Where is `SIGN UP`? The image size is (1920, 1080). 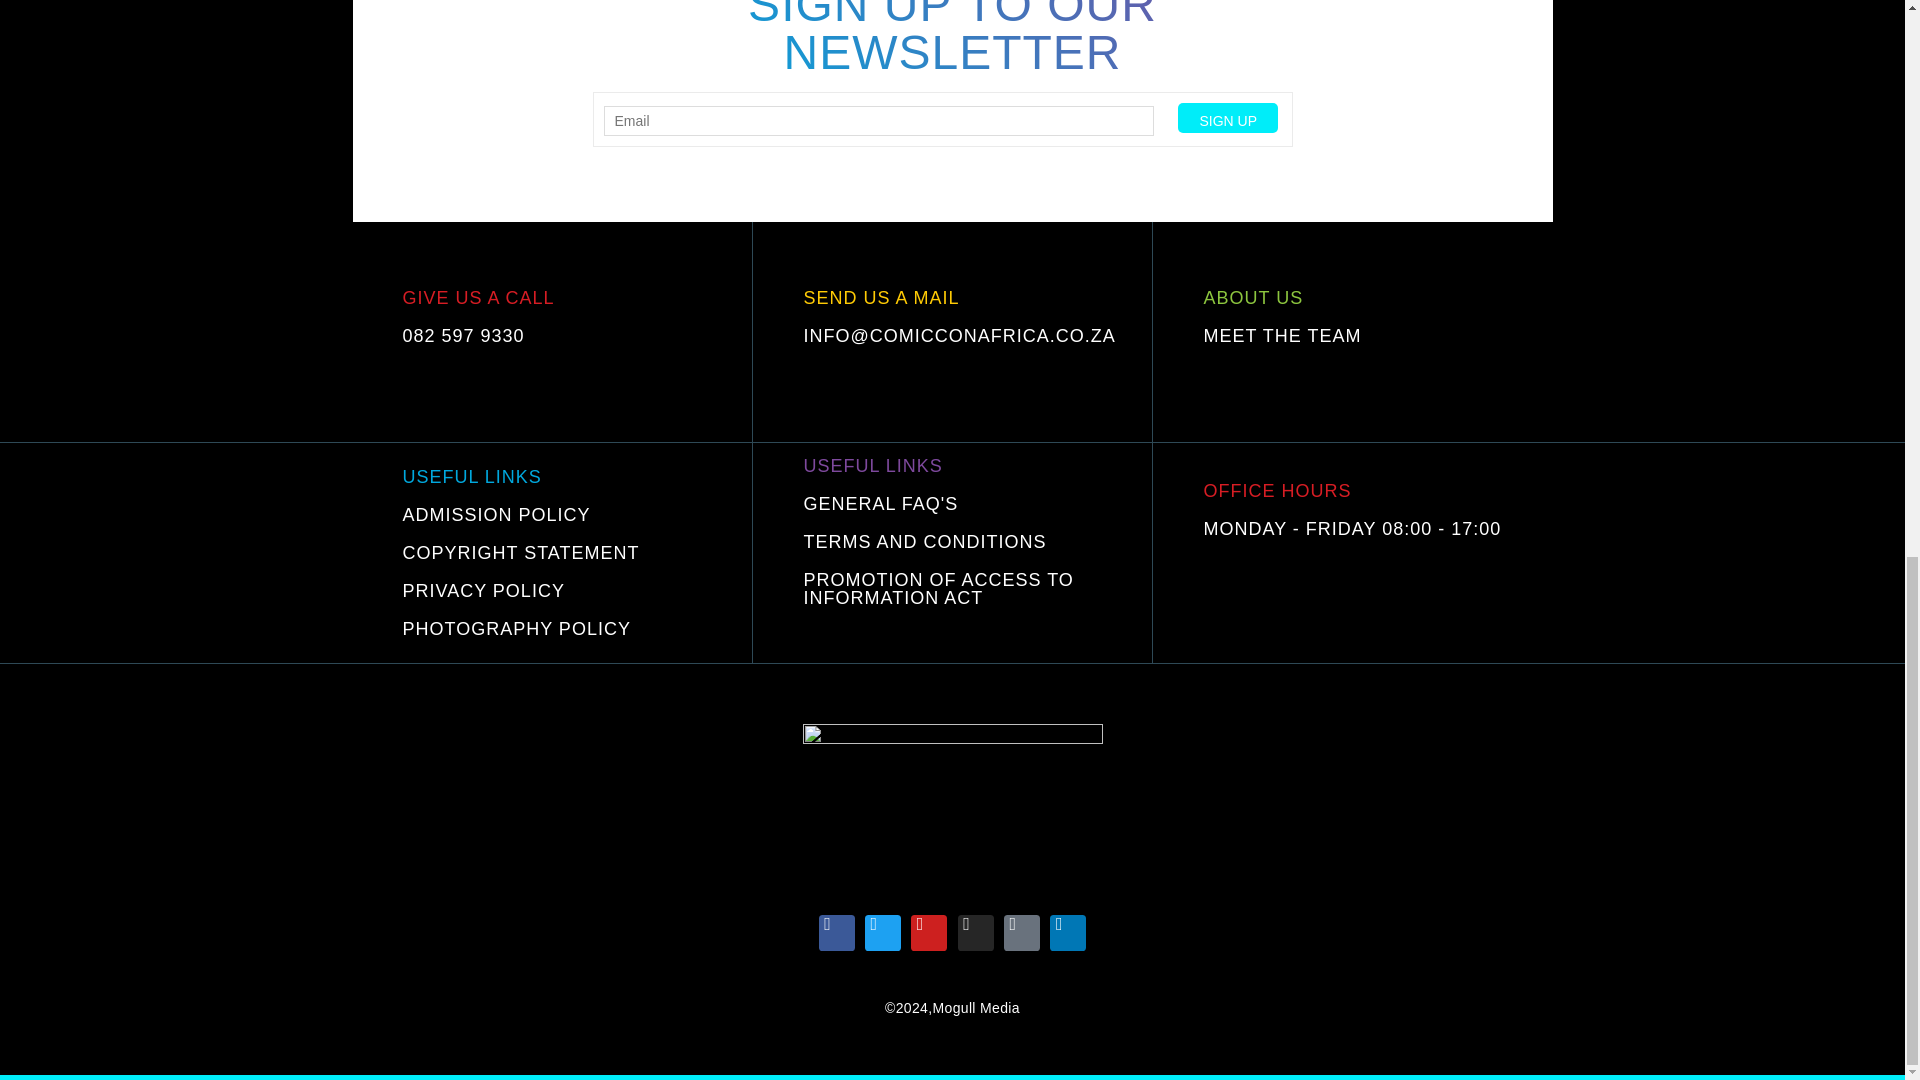
SIGN UP is located at coordinates (1228, 117).